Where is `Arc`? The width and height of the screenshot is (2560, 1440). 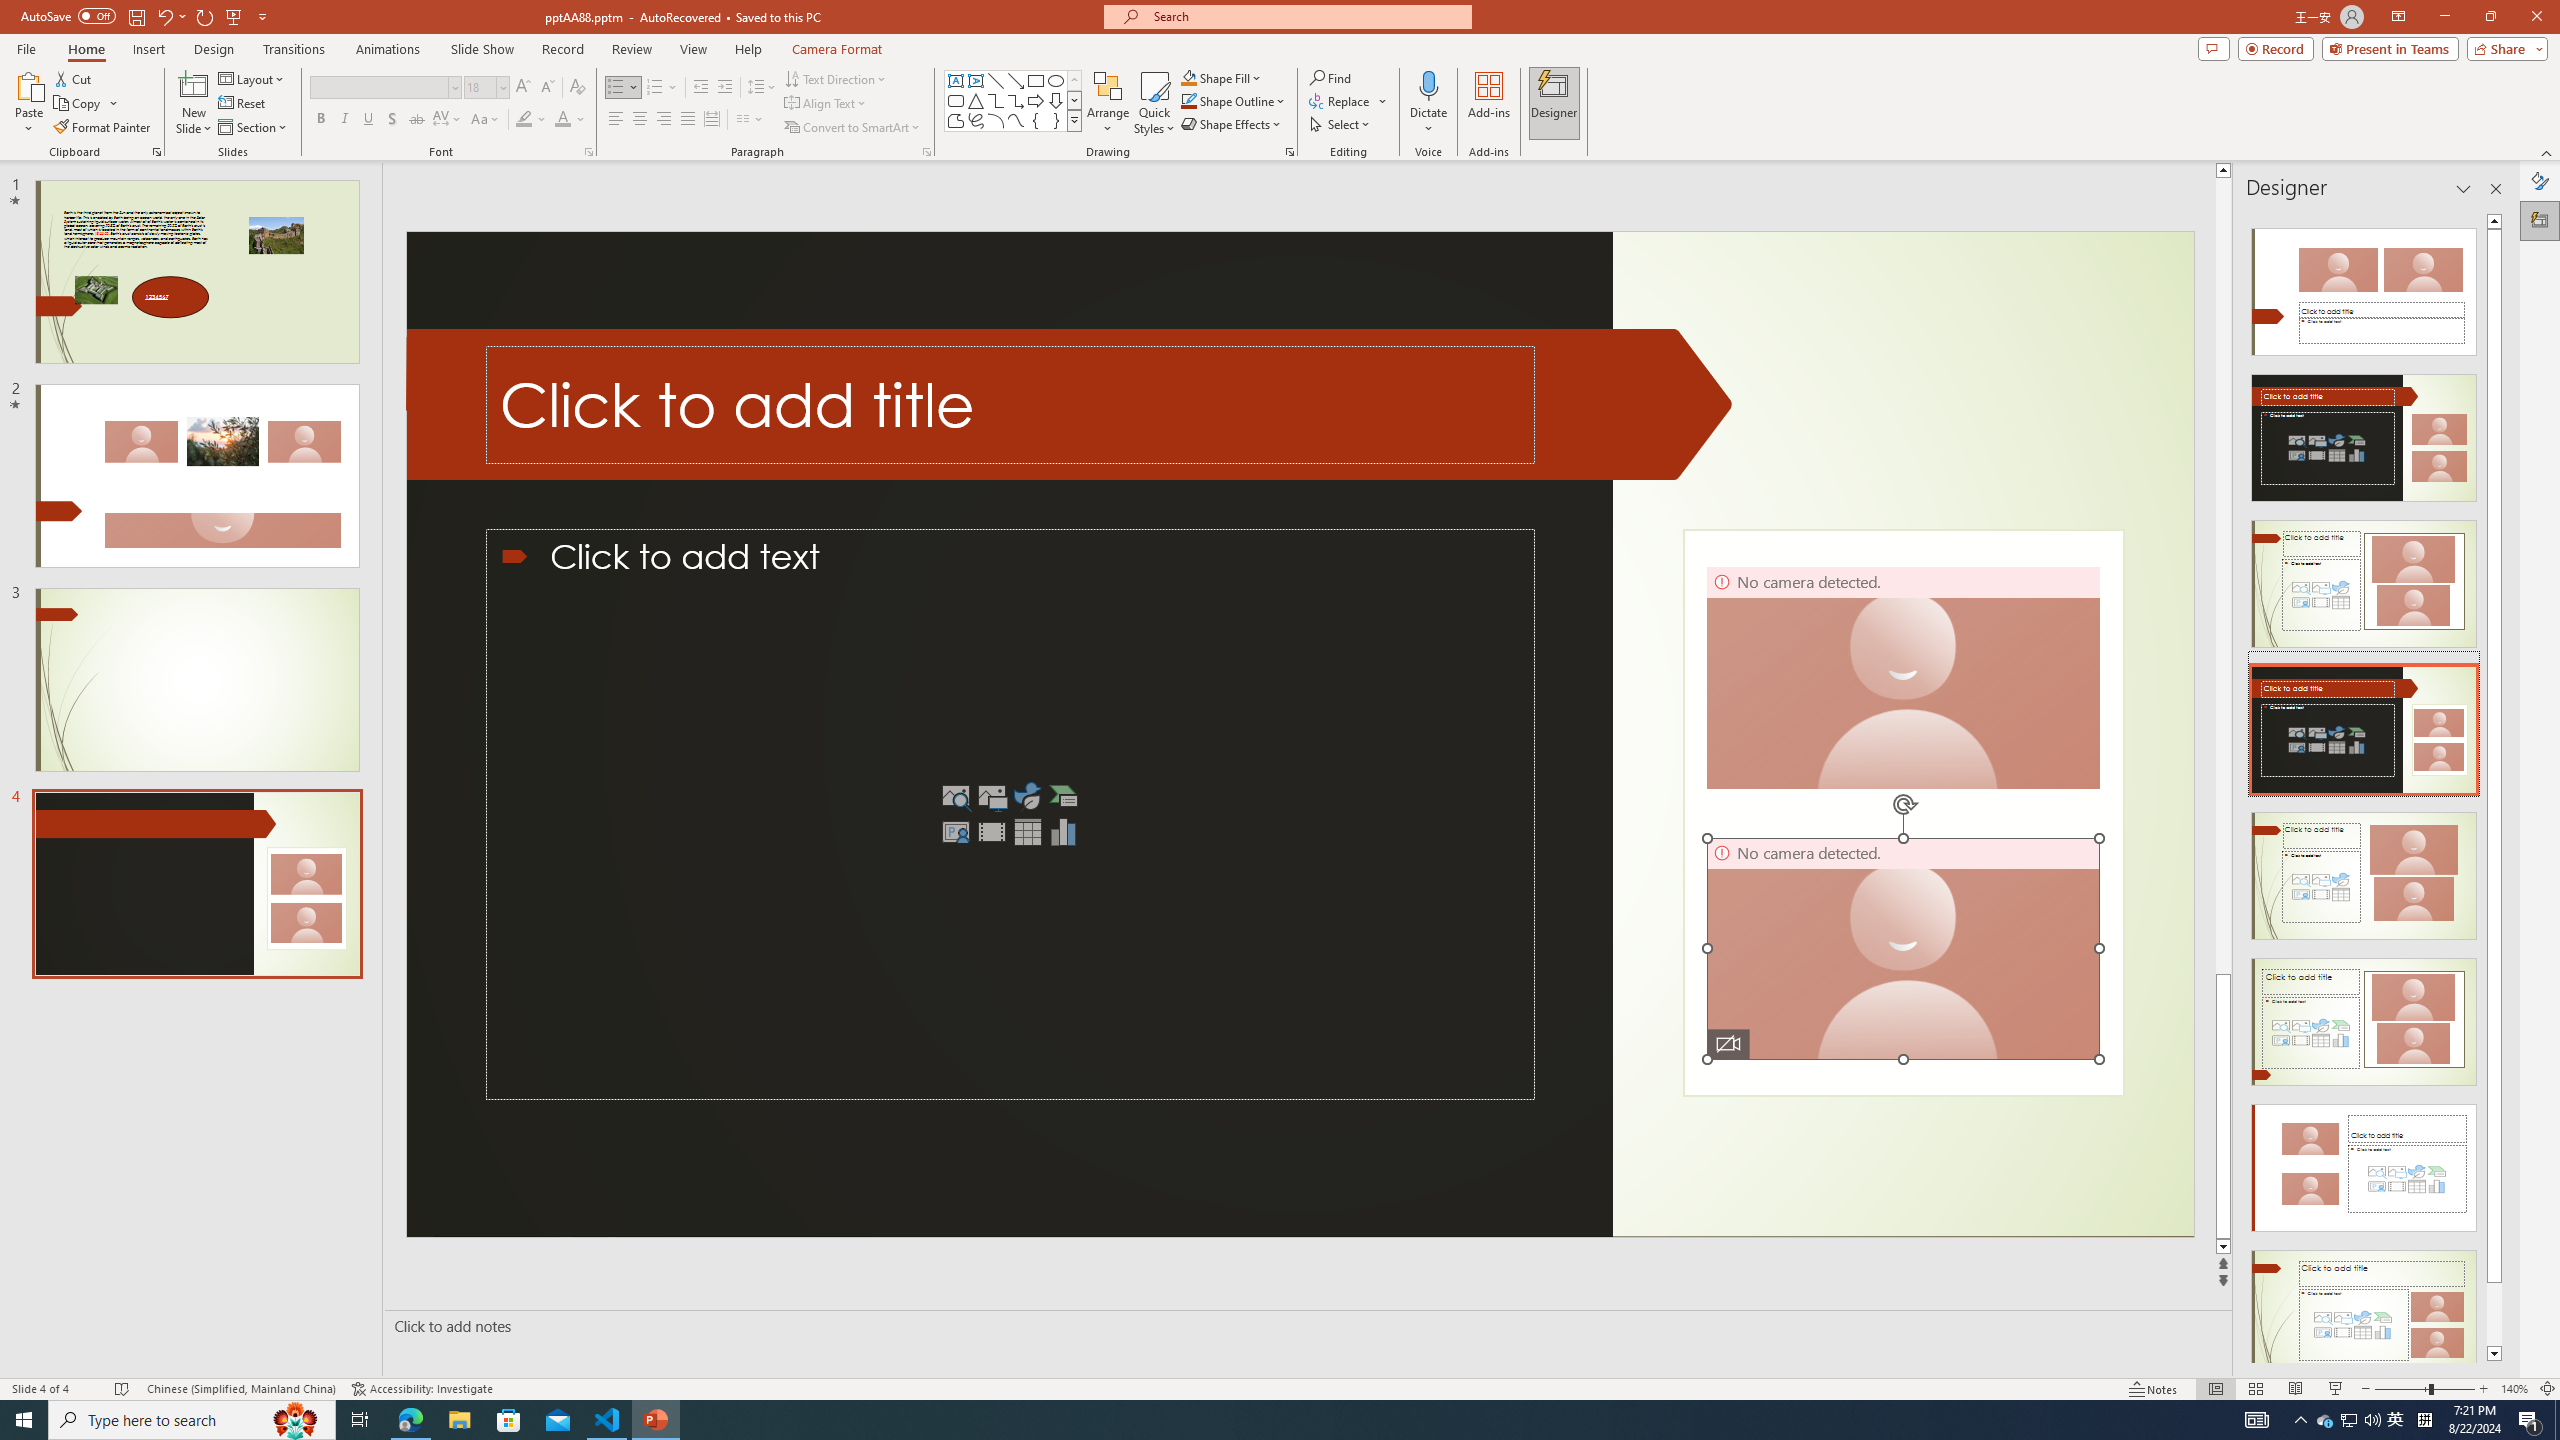 Arc is located at coordinates (996, 120).